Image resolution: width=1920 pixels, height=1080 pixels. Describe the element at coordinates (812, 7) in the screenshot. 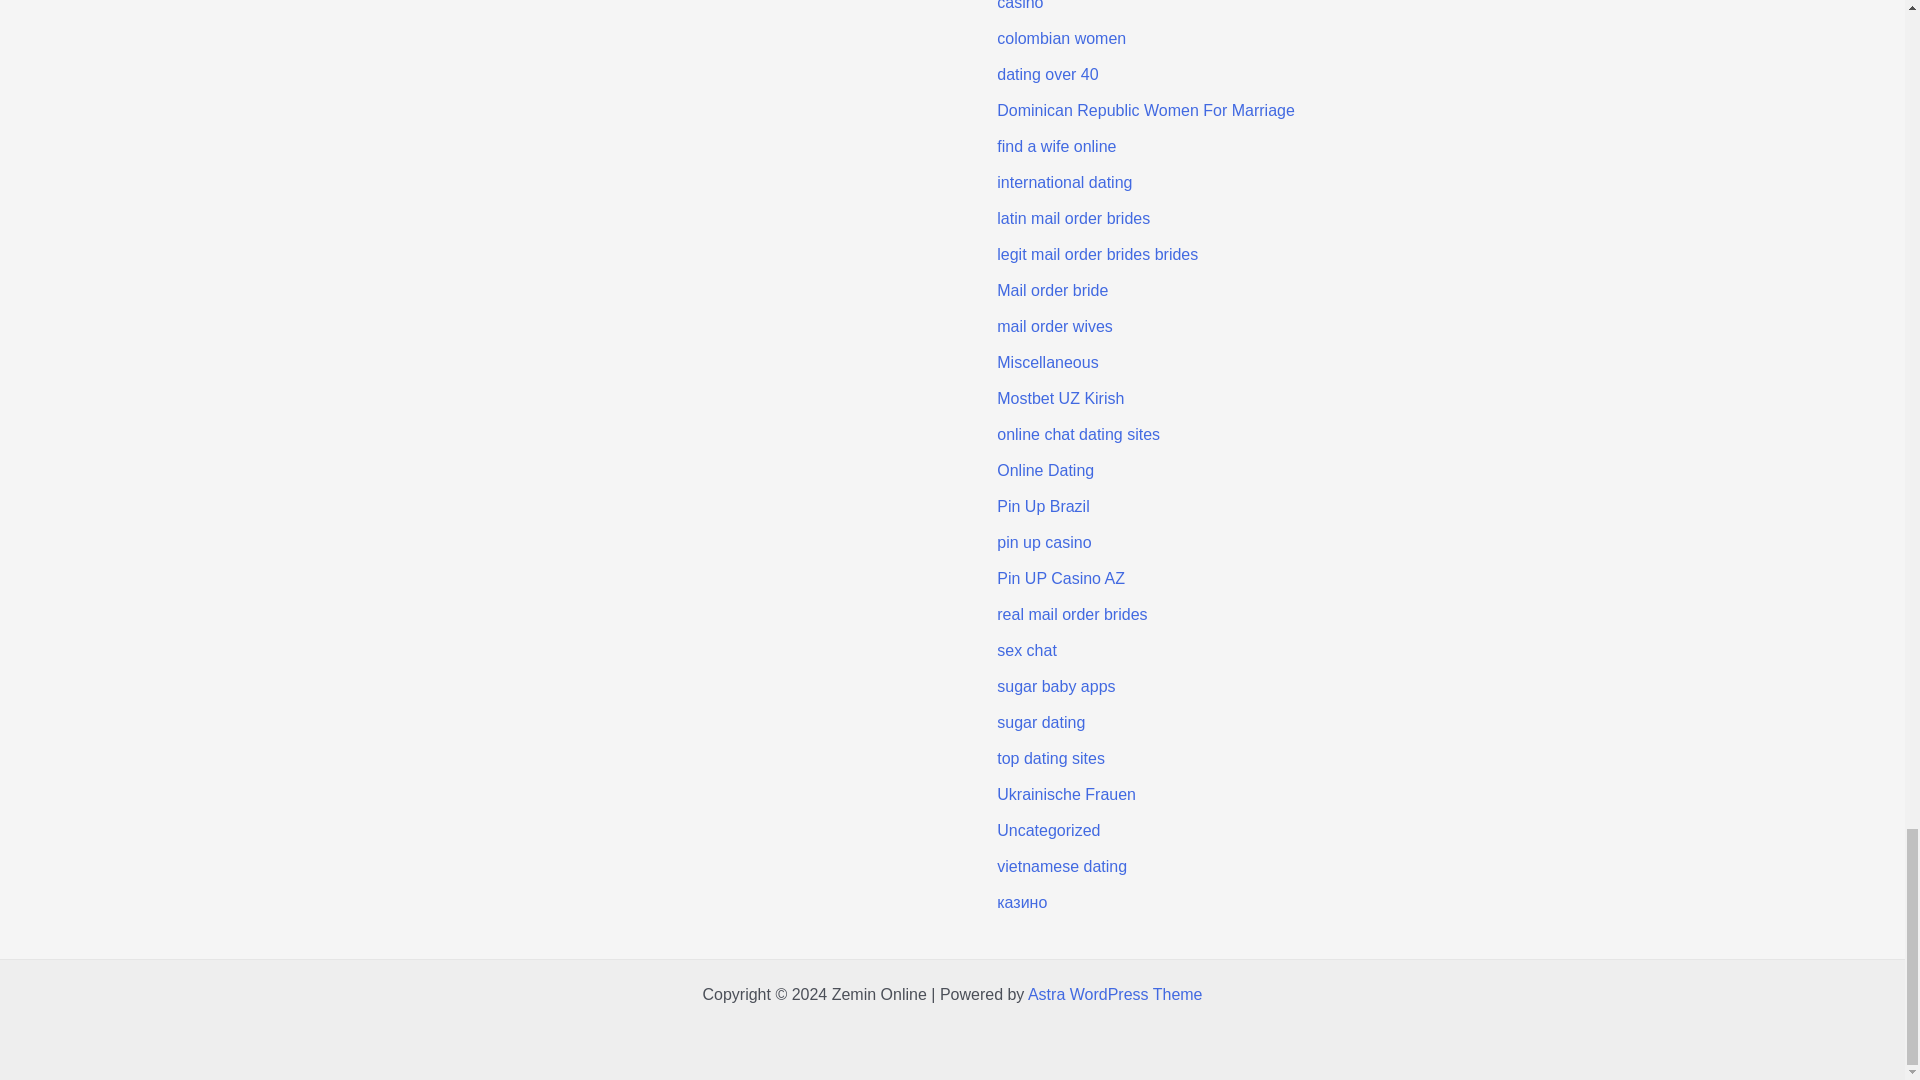

I see `Monopoly Slots: Search Regional Casino` at that location.